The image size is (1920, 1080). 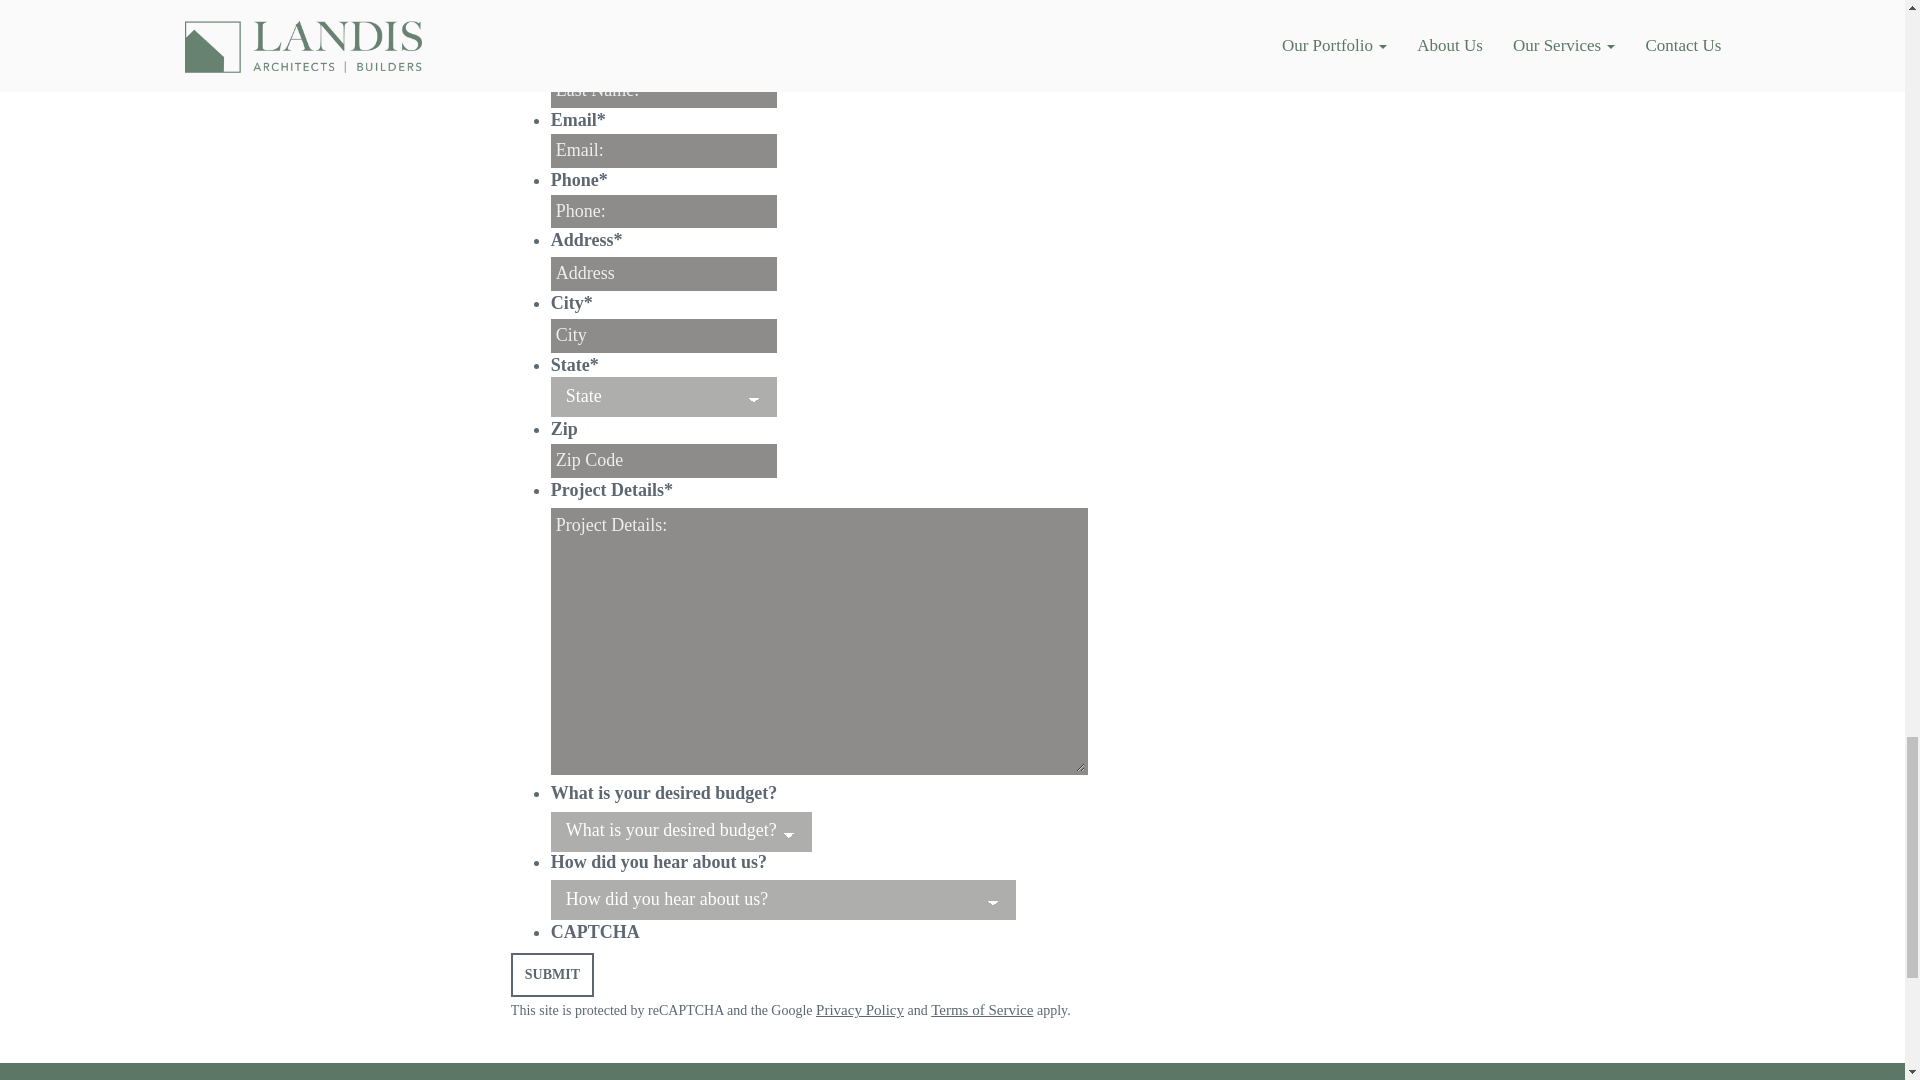 I want to click on Terms of Service, so click(x=982, y=1010).